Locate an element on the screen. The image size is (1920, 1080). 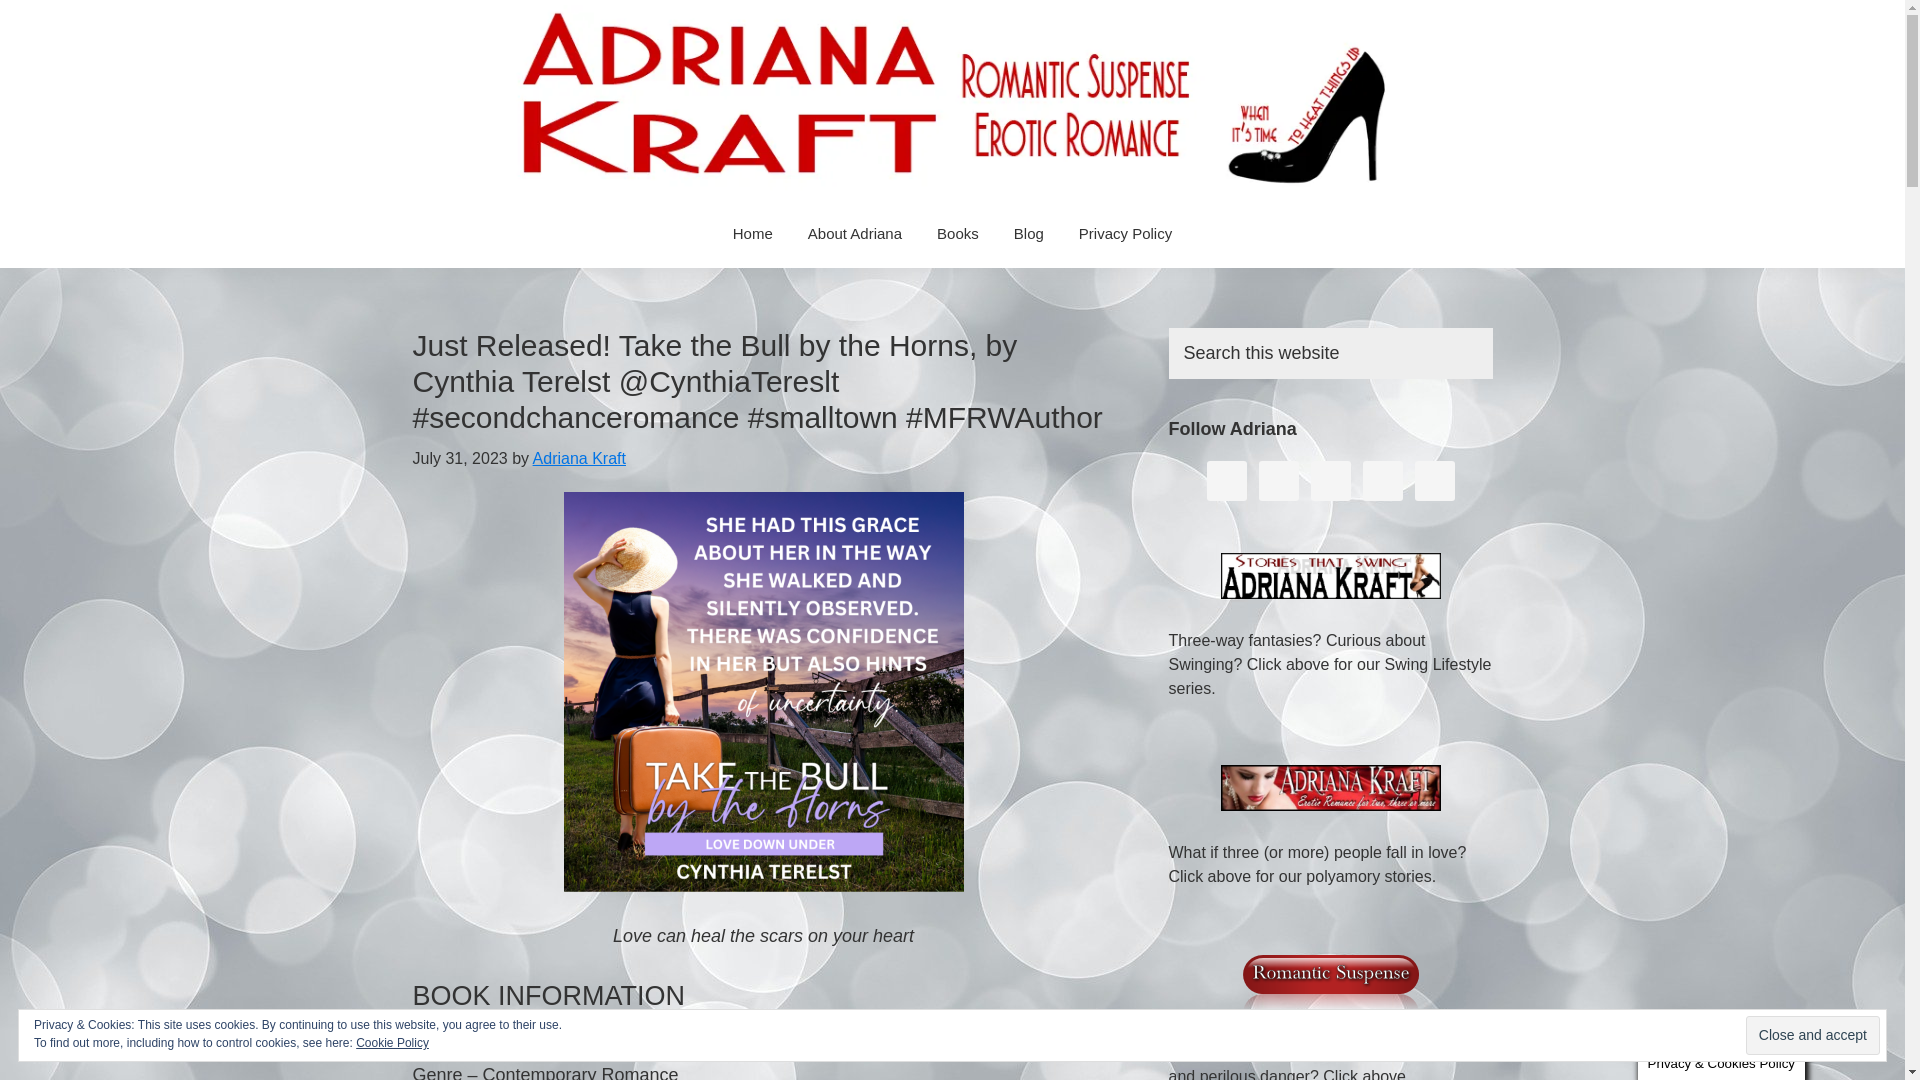
Home is located at coordinates (752, 232).